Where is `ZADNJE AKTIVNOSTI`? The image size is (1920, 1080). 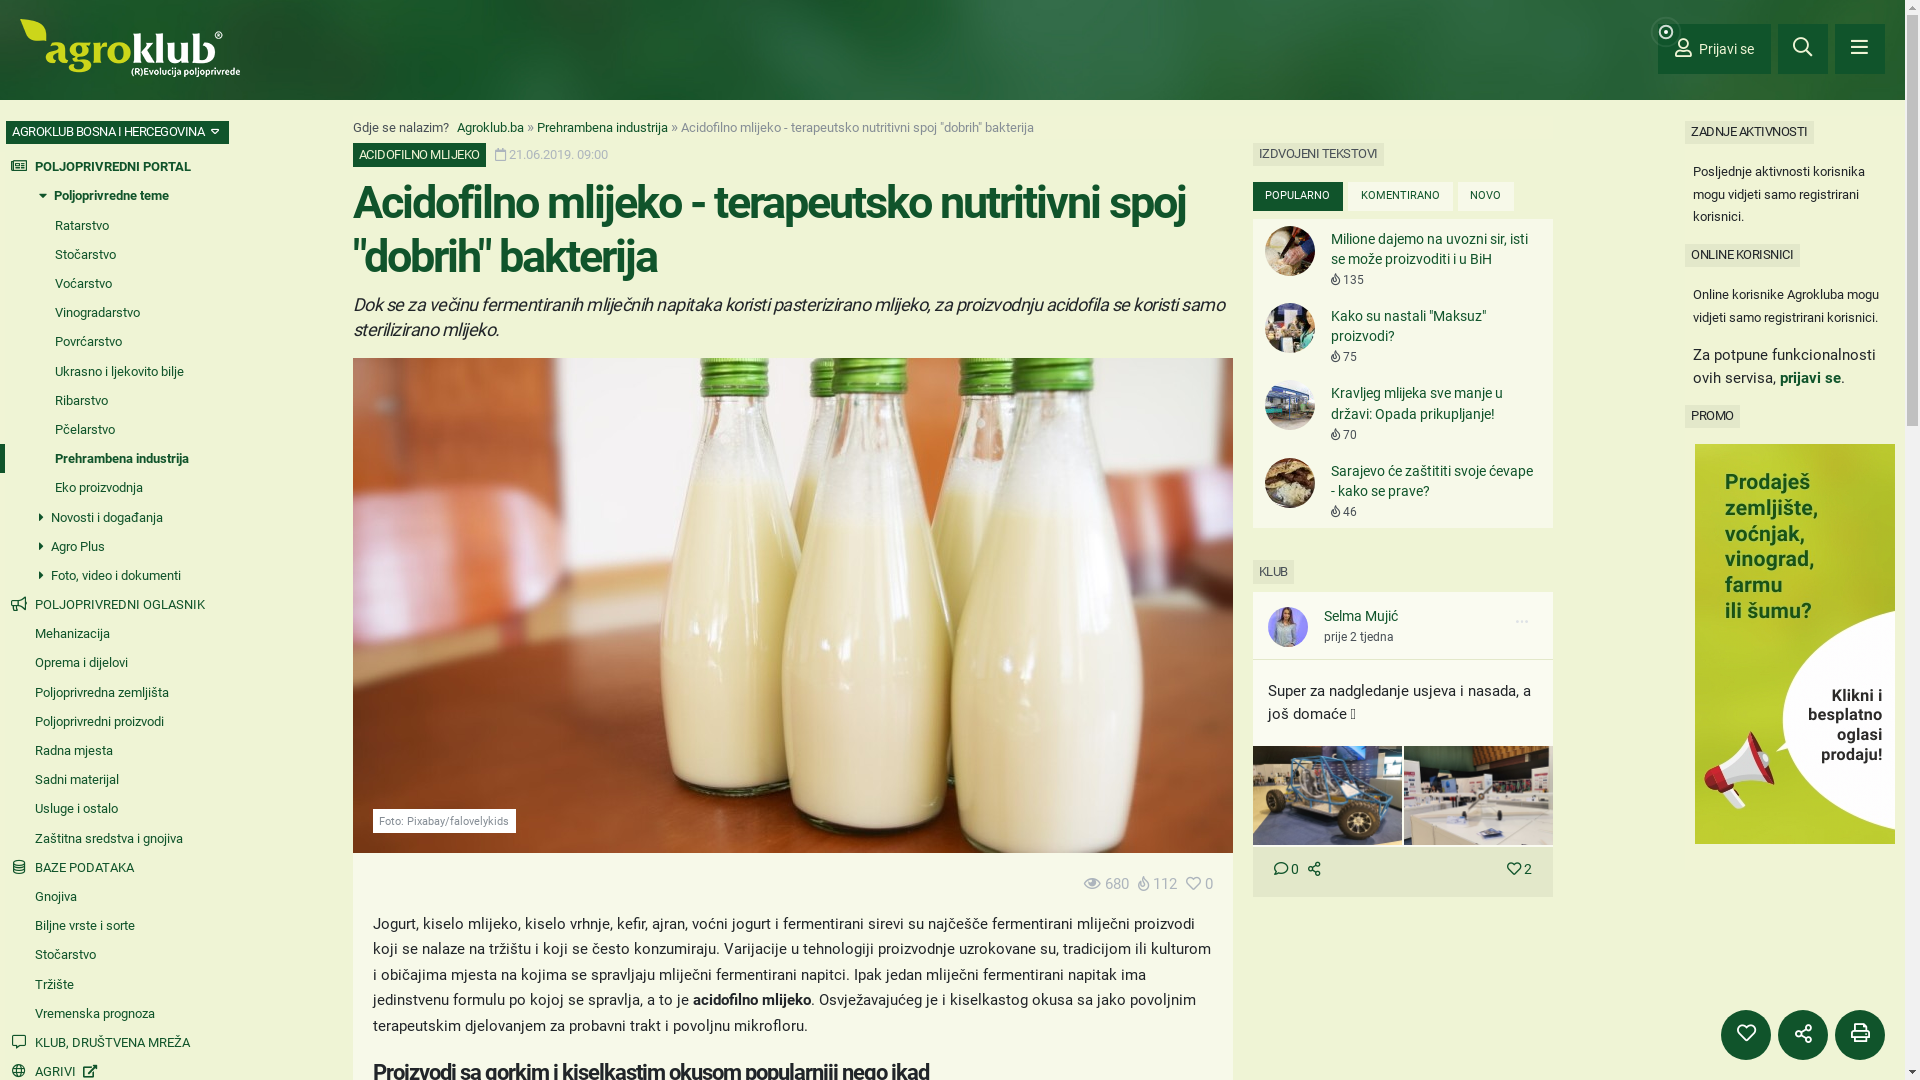
ZADNJE AKTIVNOSTI is located at coordinates (1750, 132).